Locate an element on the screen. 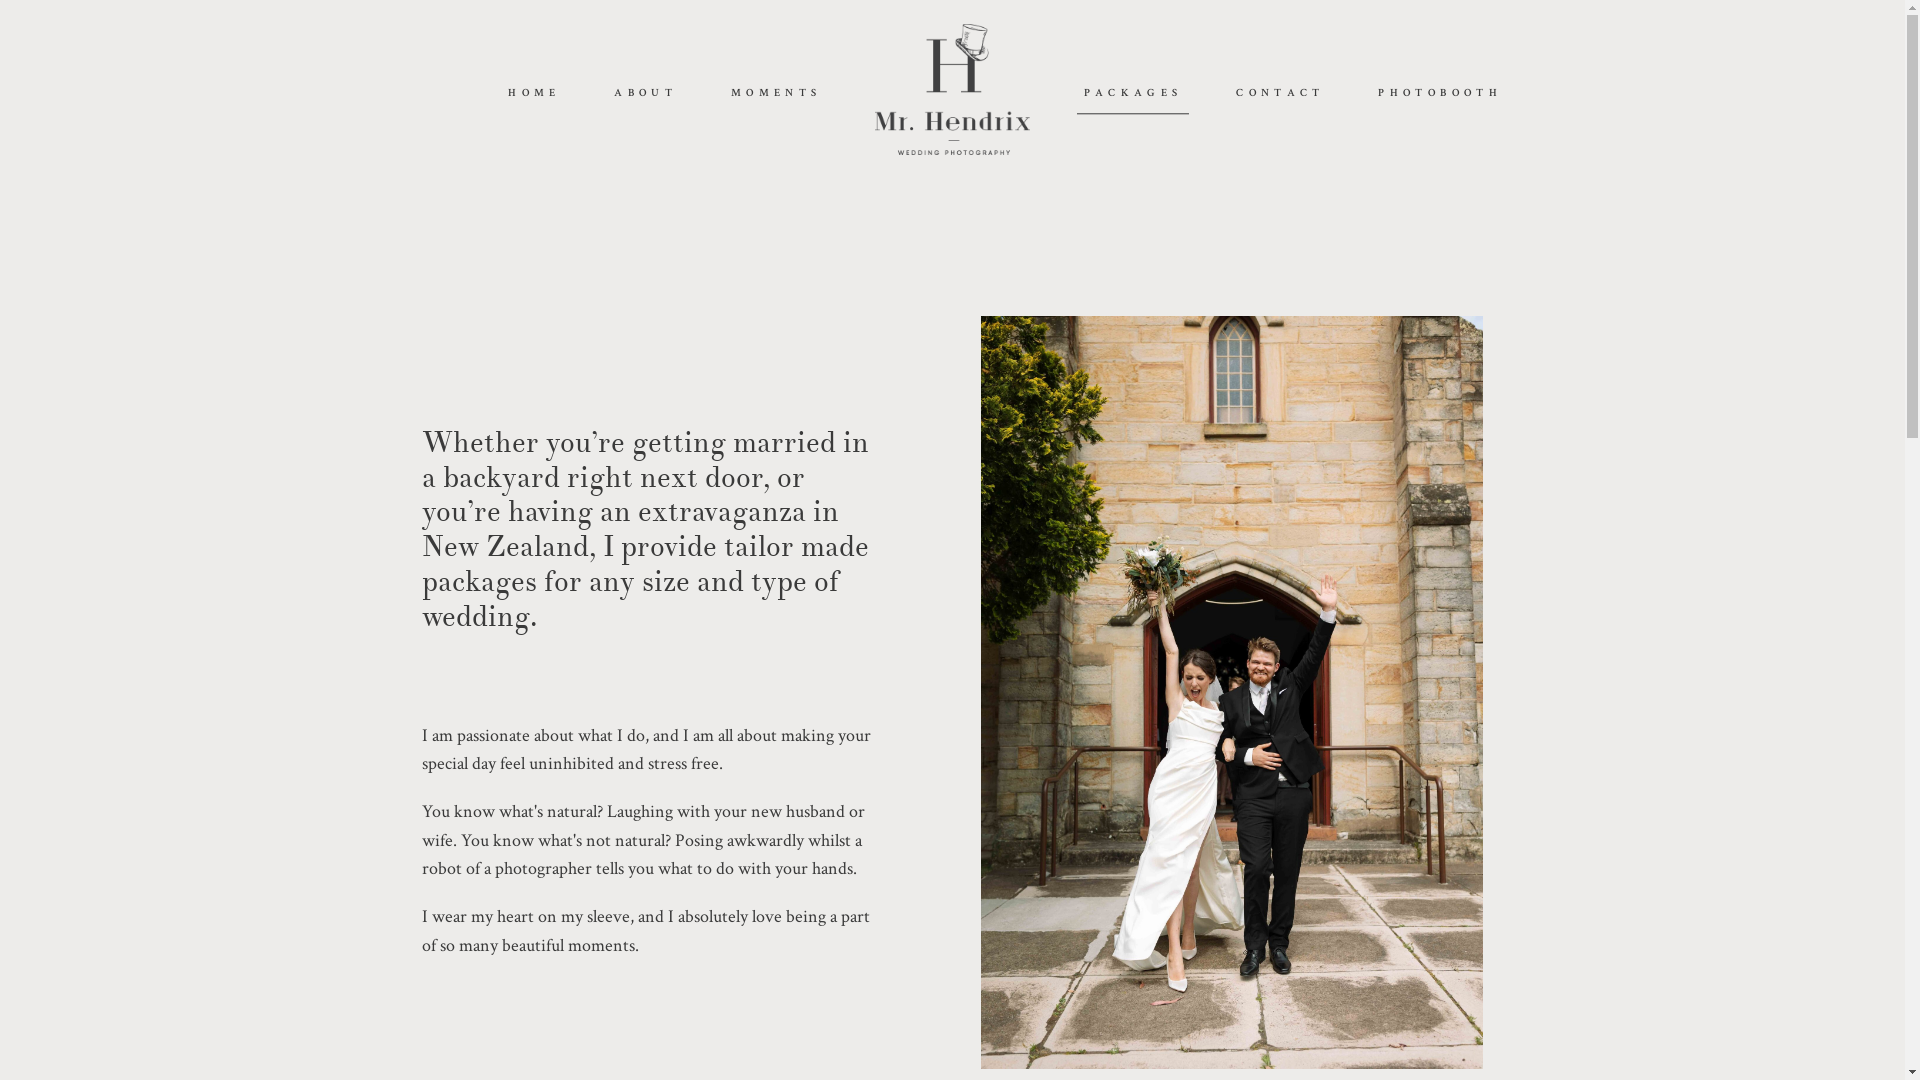  CONTACT is located at coordinates (1280, 94).